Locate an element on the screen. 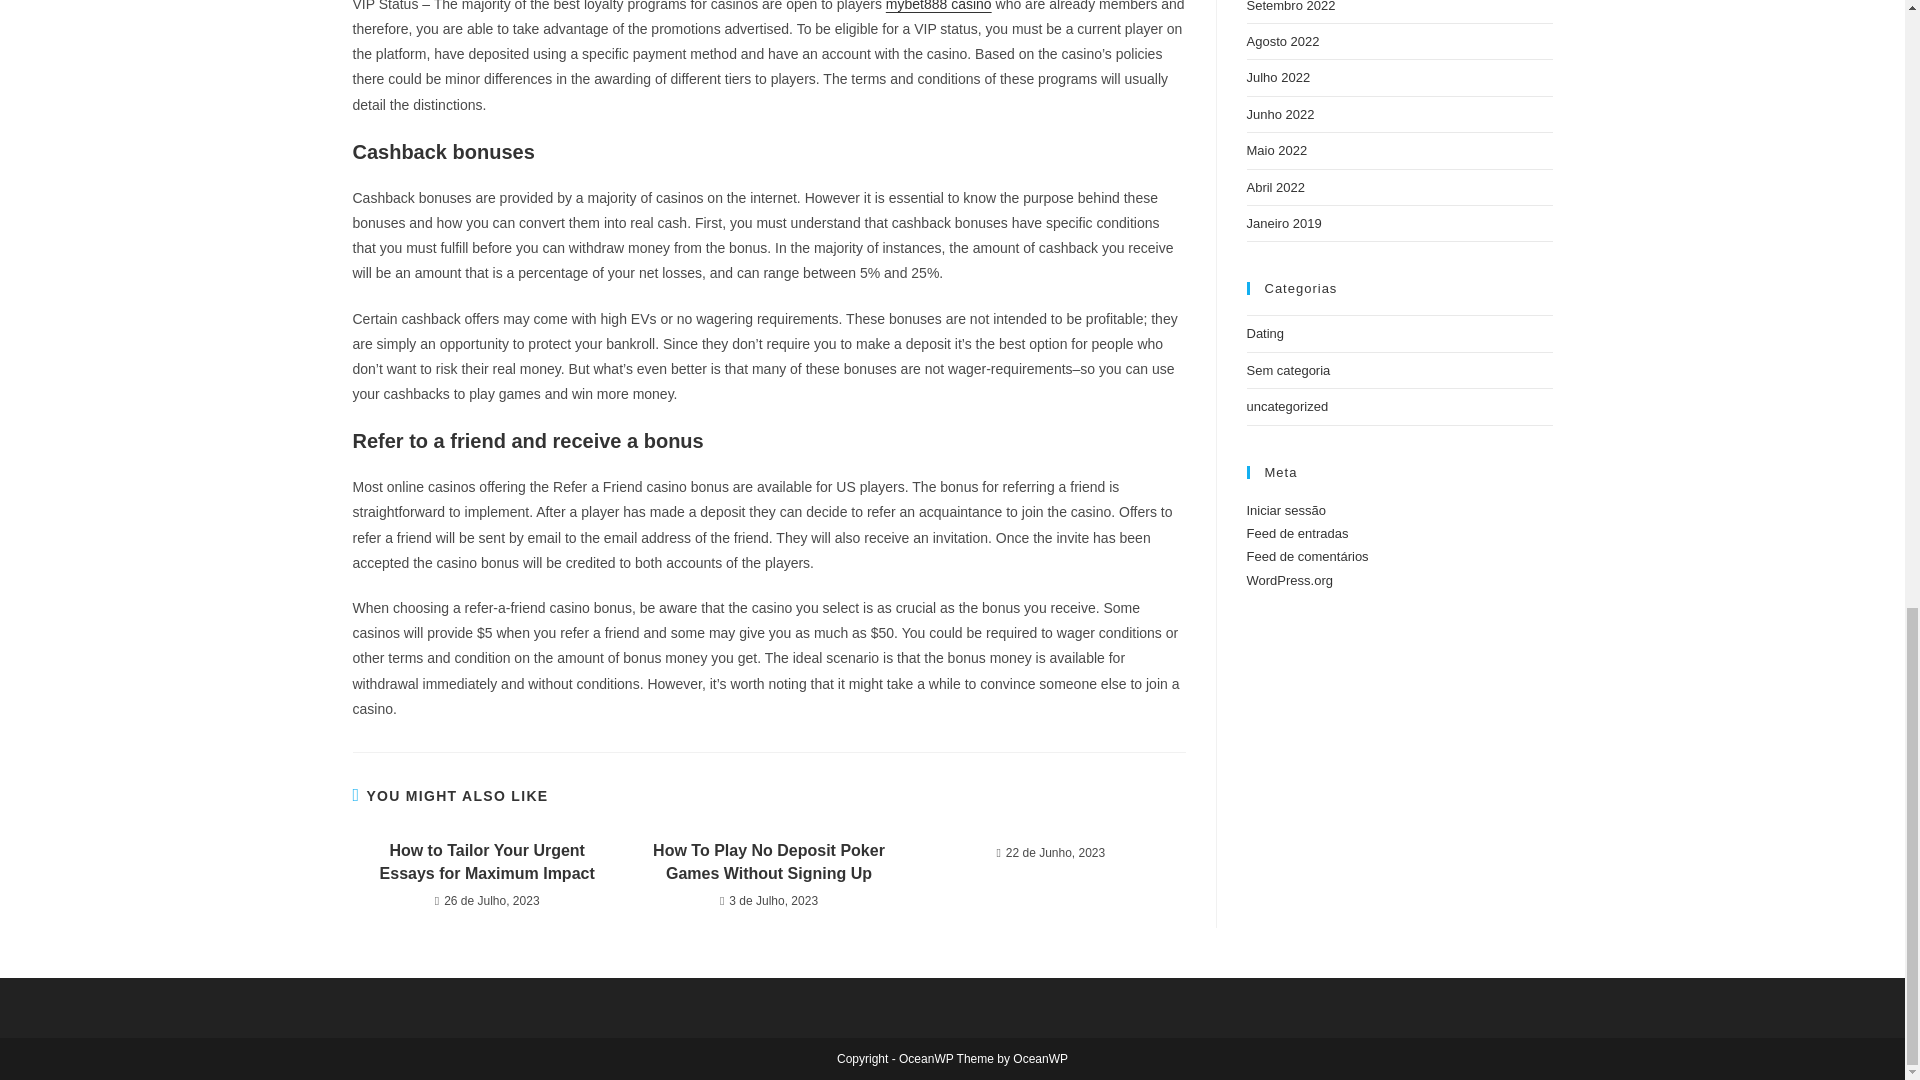 The width and height of the screenshot is (1920, 1080). How To Play No Deposit Poker Games Without Signing Up is located at coordinates (768, 862).